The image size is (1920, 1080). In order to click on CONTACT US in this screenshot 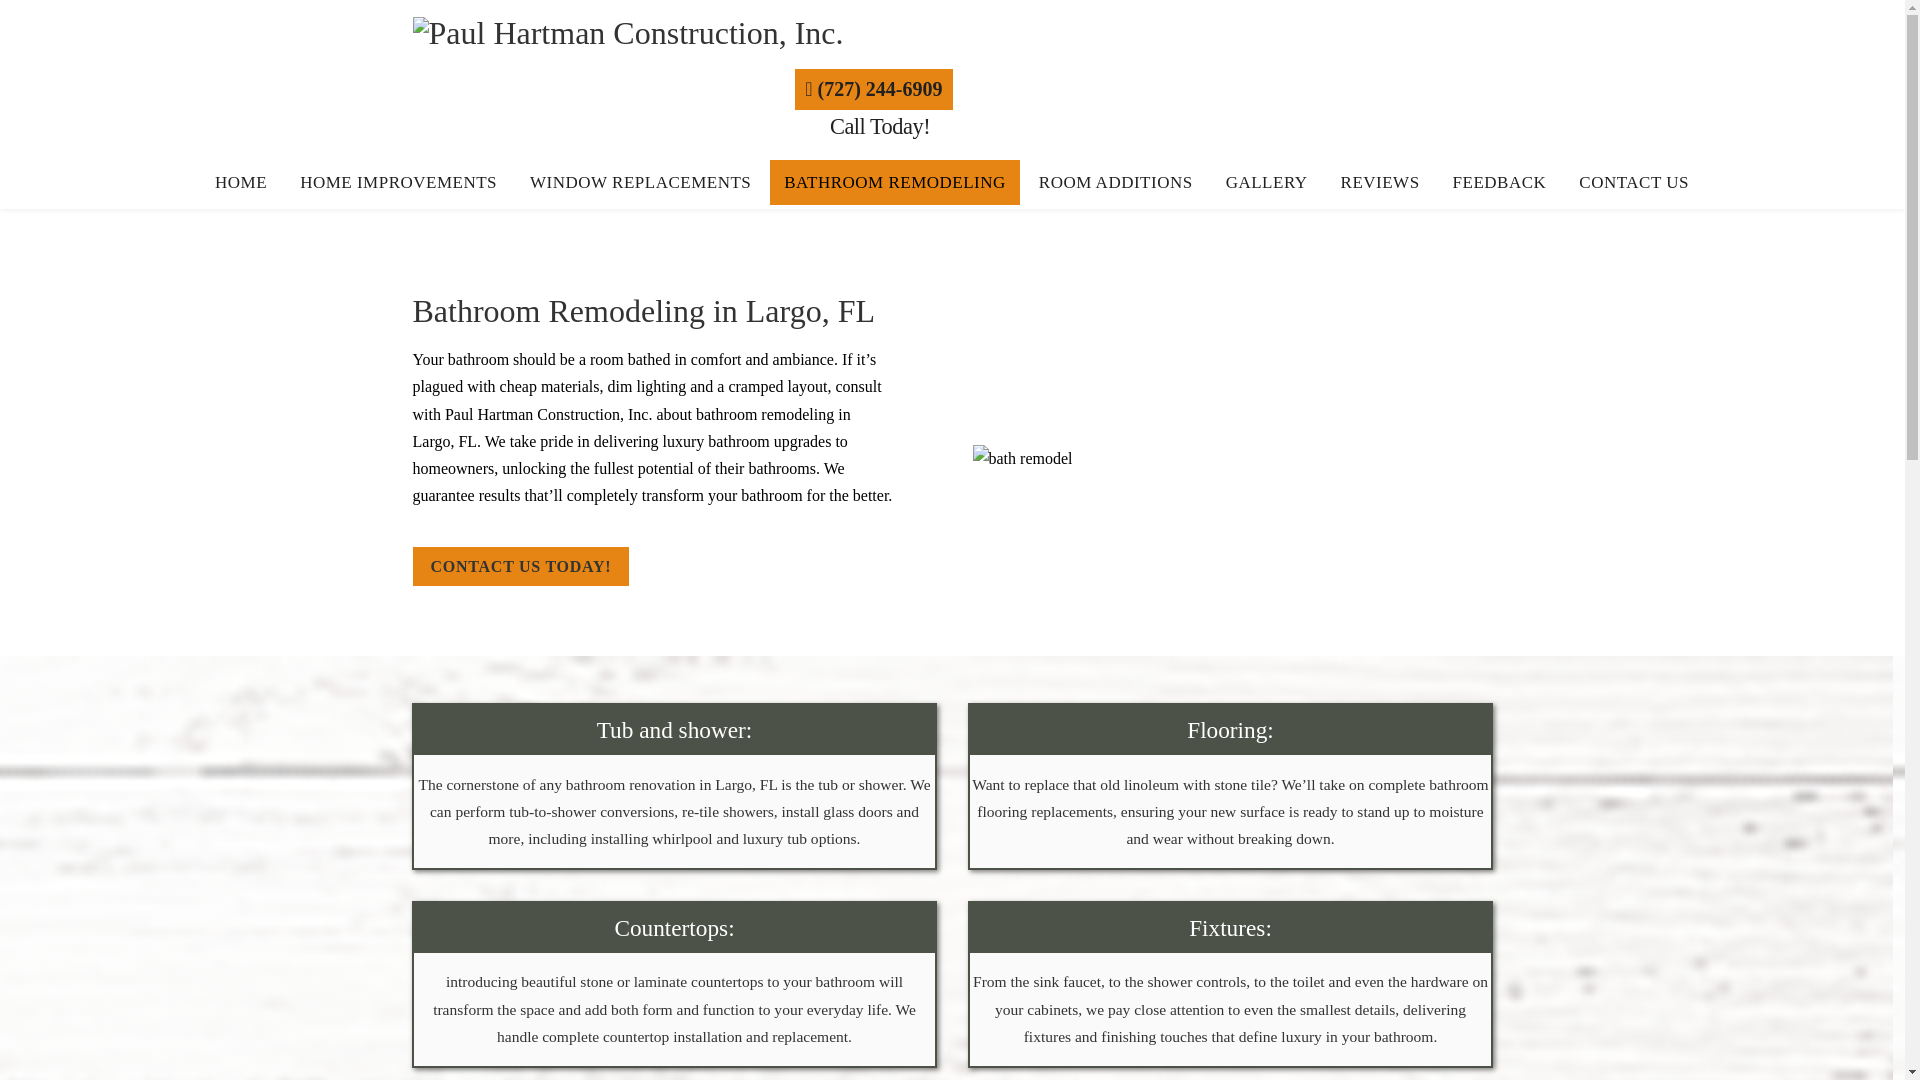, I will do `click(1634, 182)`.